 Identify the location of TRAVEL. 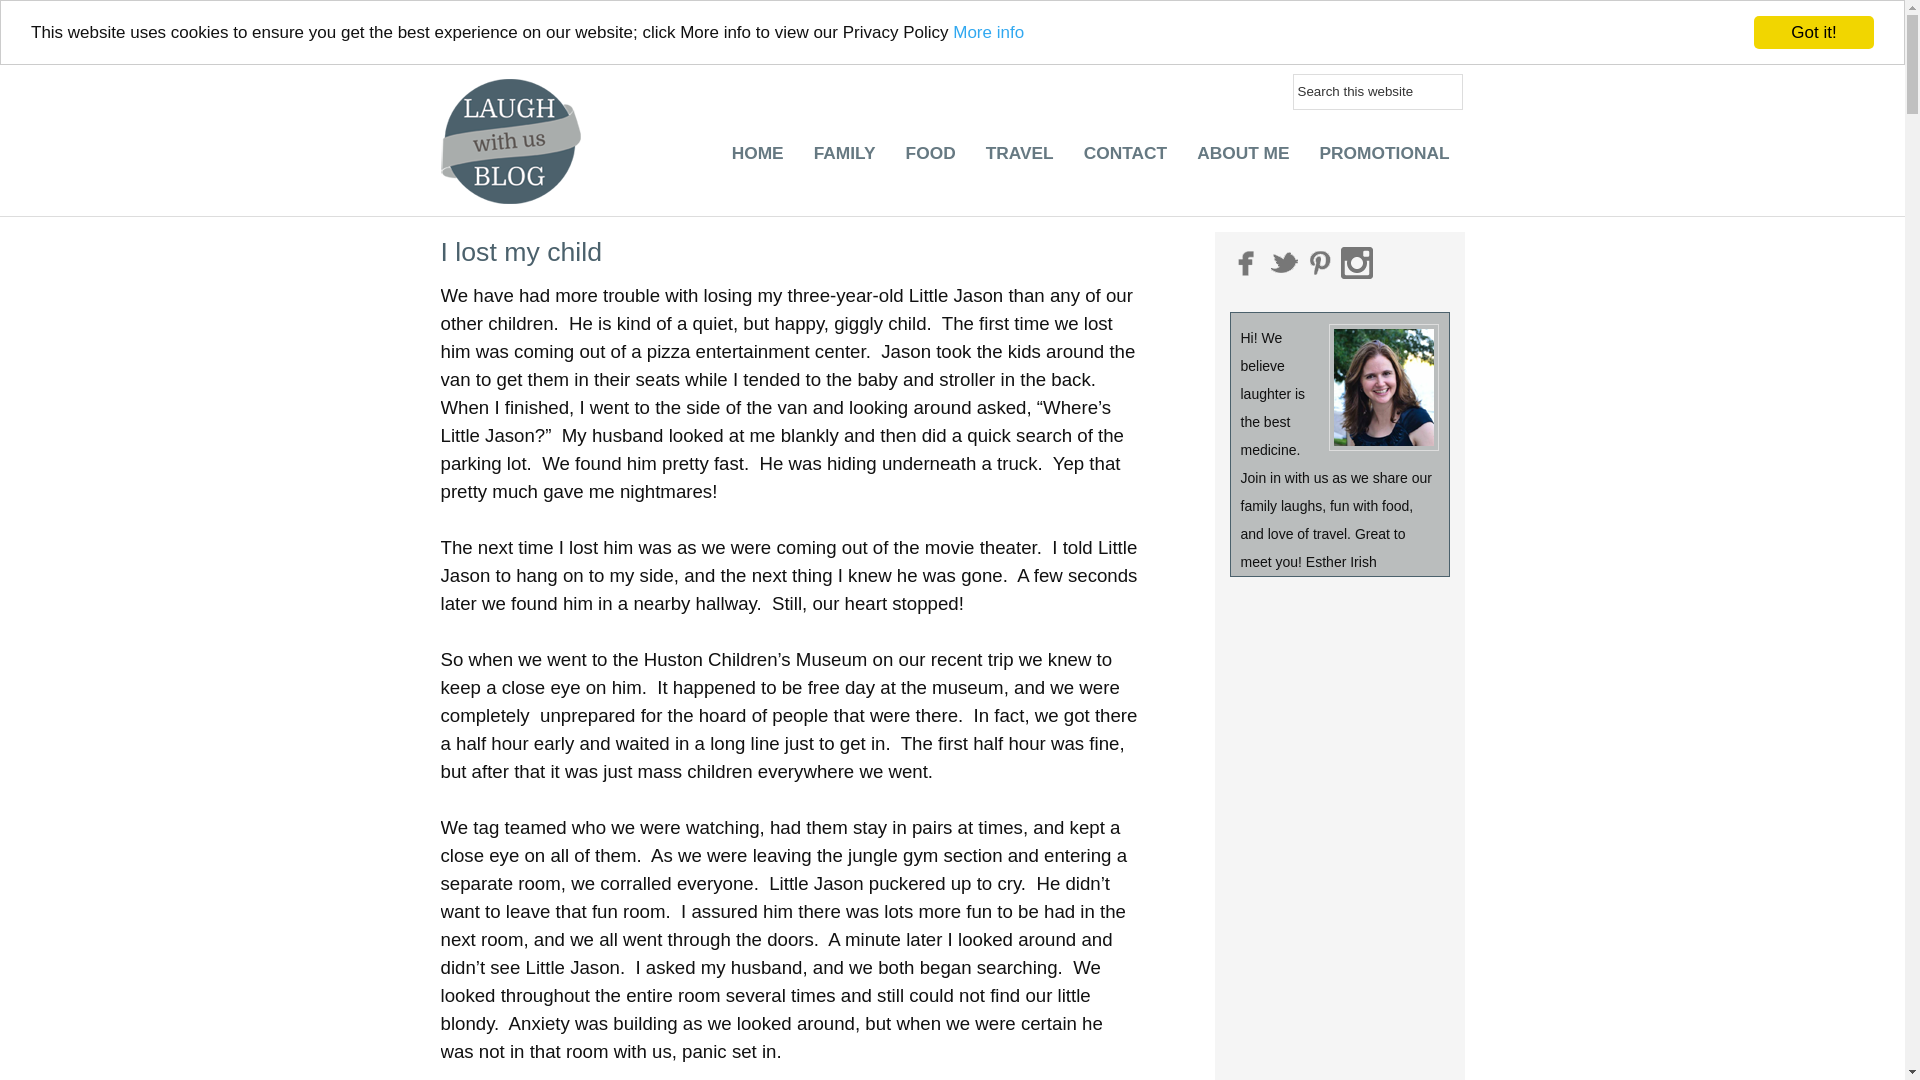
(1020, 158).